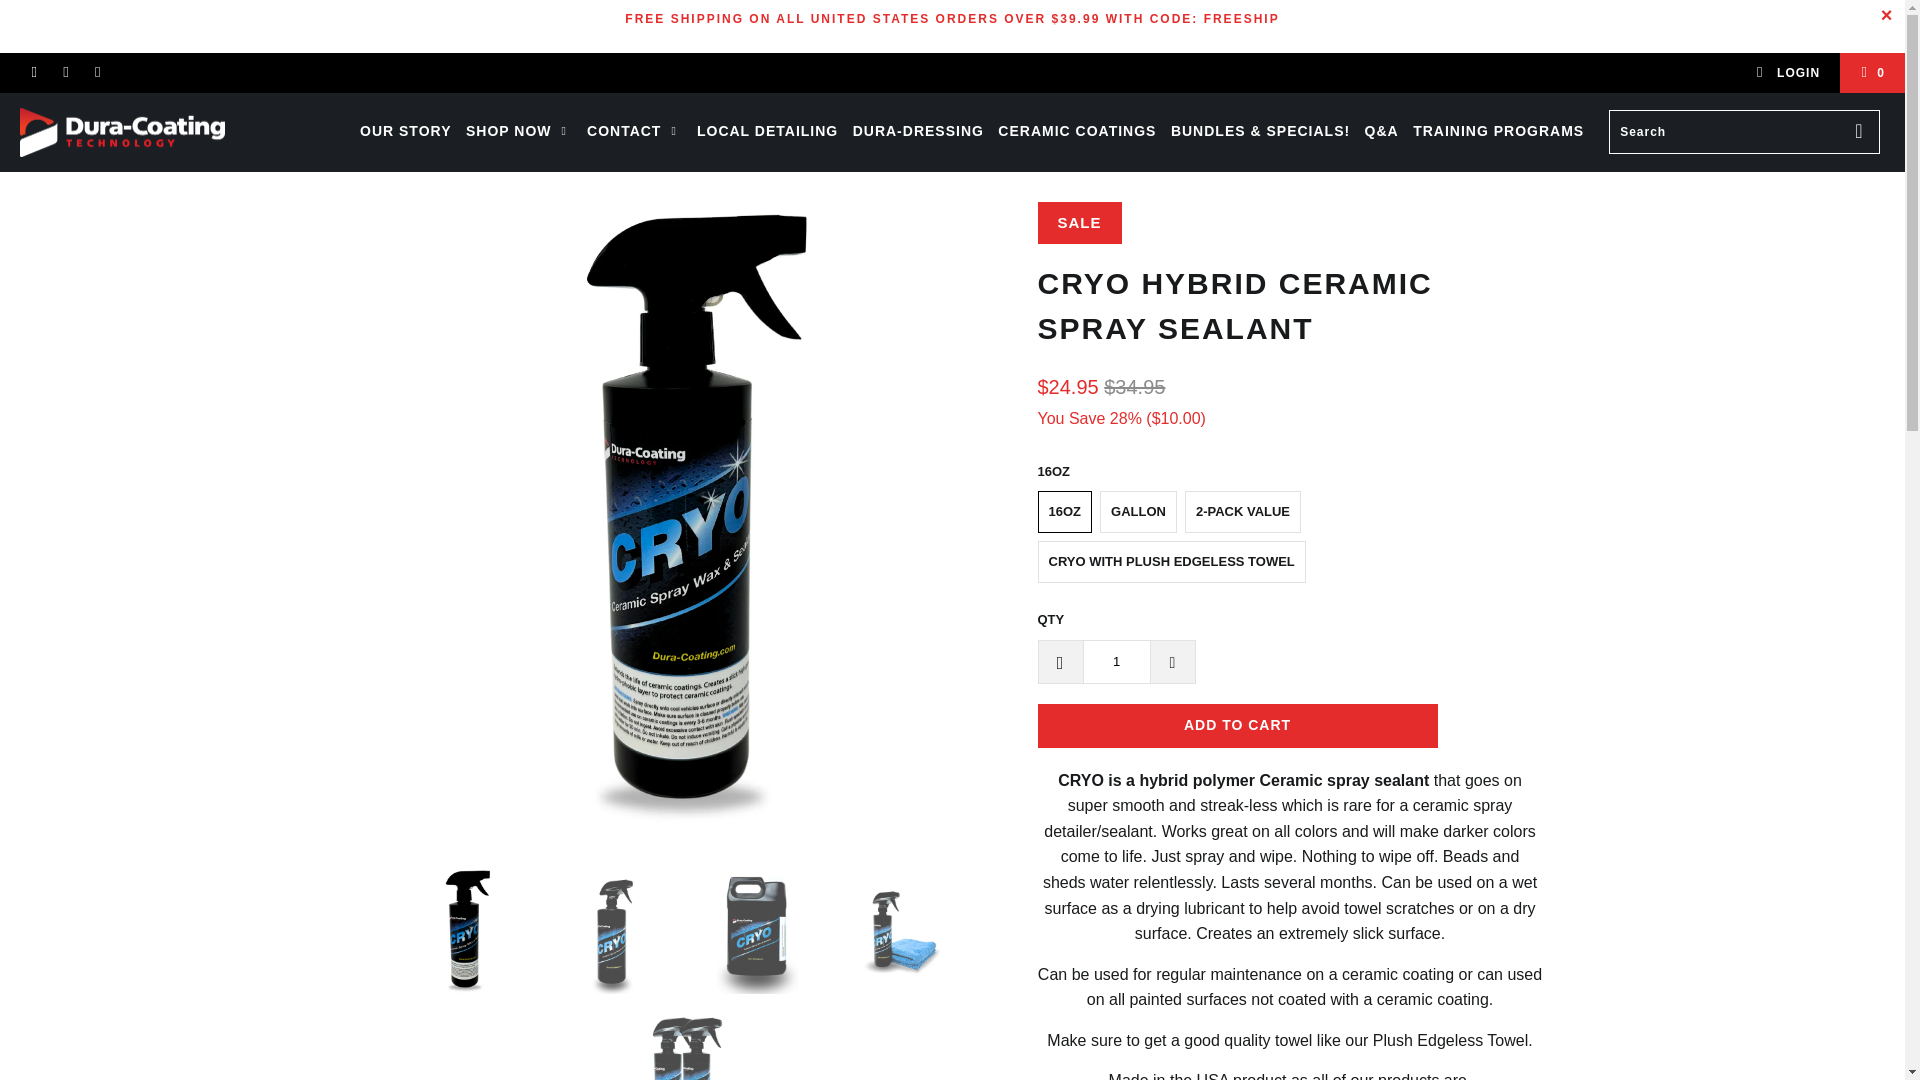 The height and width of the screenshot is (1080, 1920). Describe the element at coordinates (1787, 72) in the screenshot. I see `My Account ` at that location.